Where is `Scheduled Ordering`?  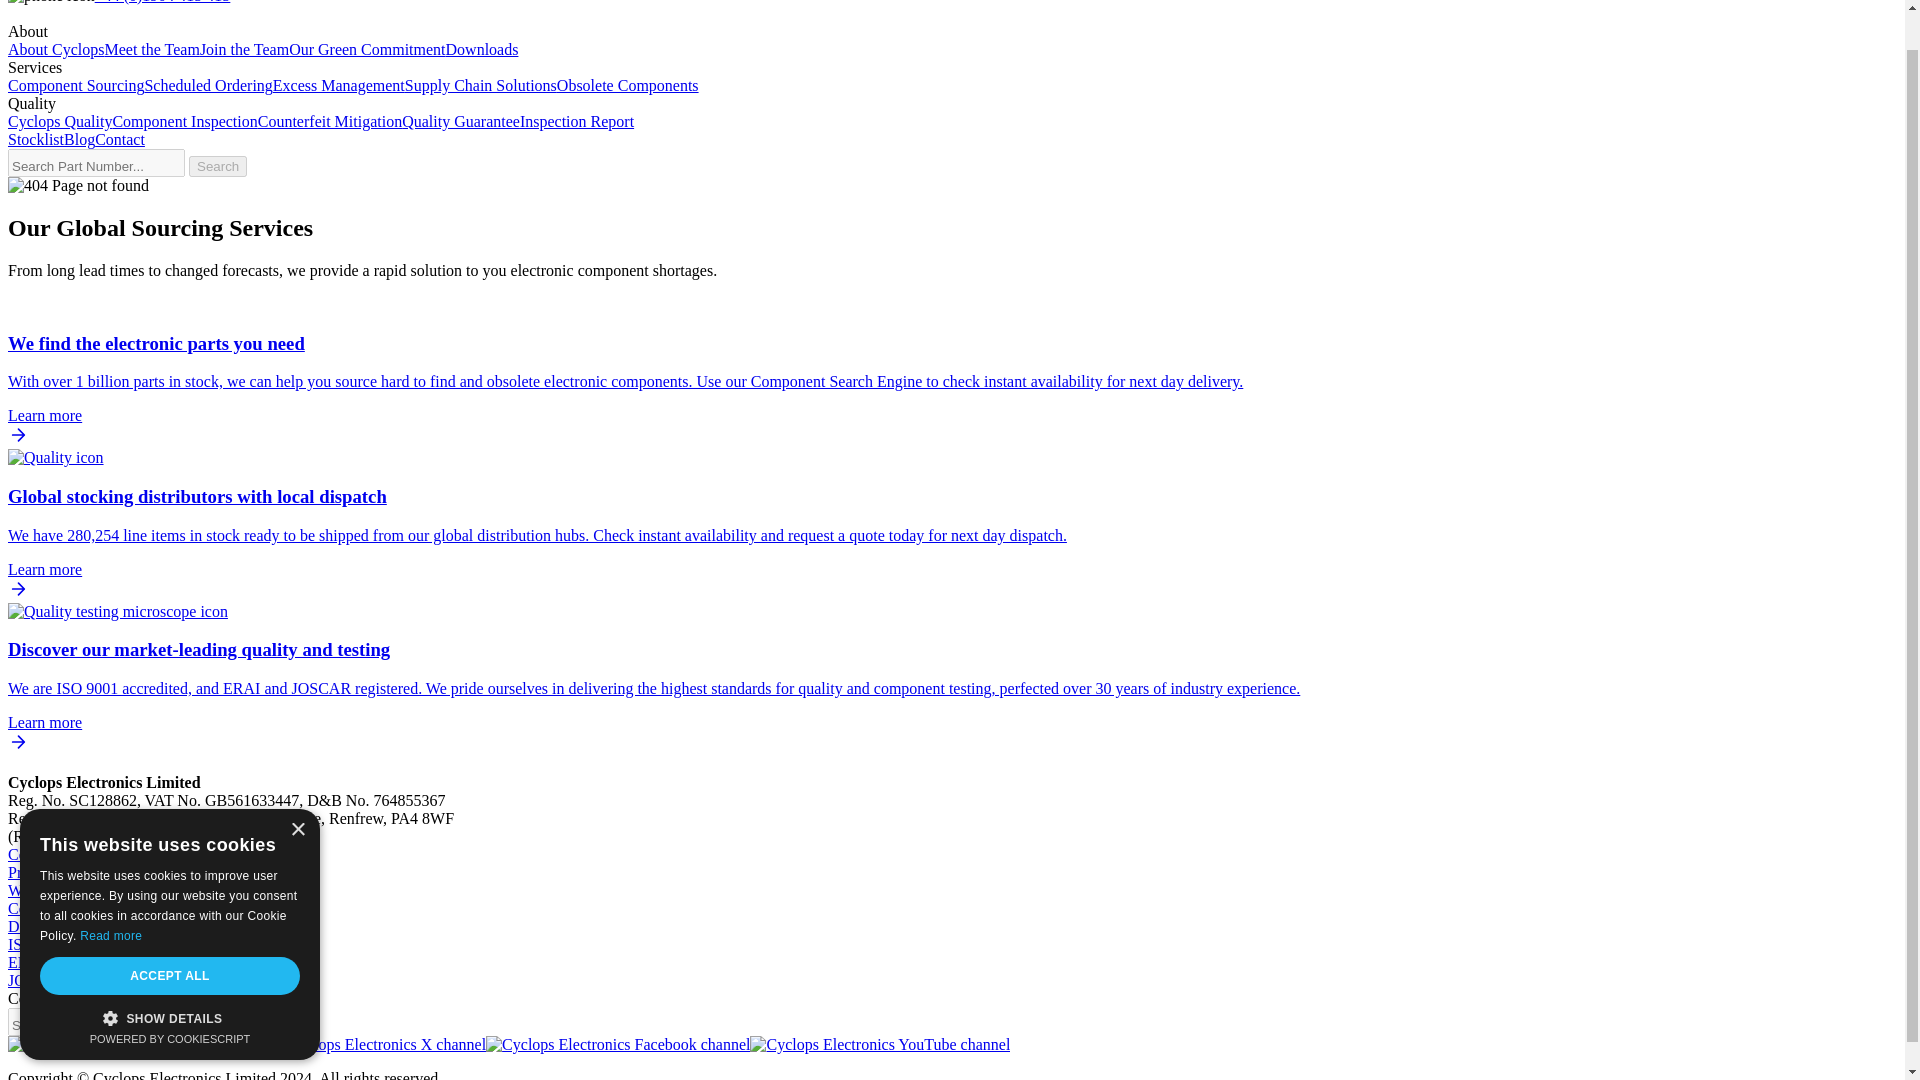
Scheduled Ordering is located at coordinates (208, 84).